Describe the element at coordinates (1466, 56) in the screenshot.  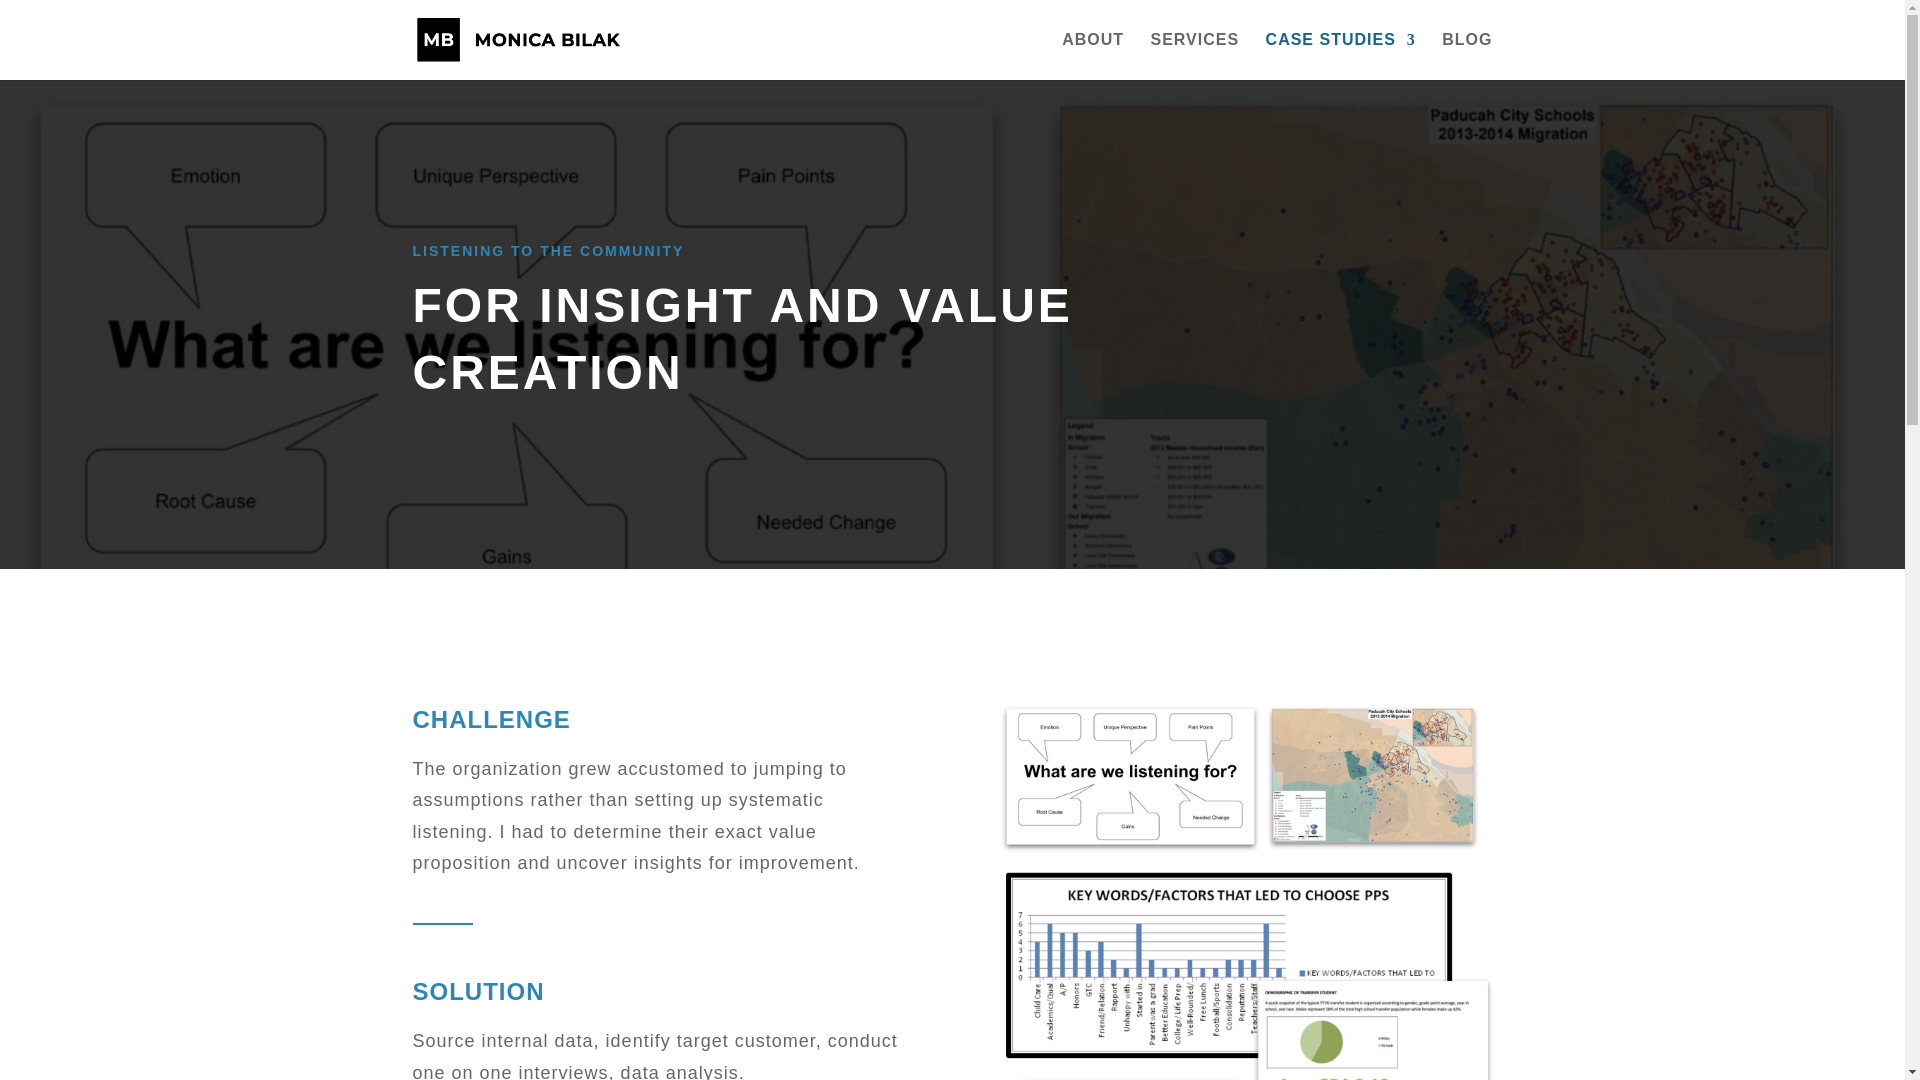
I see `BLOG` at that location.